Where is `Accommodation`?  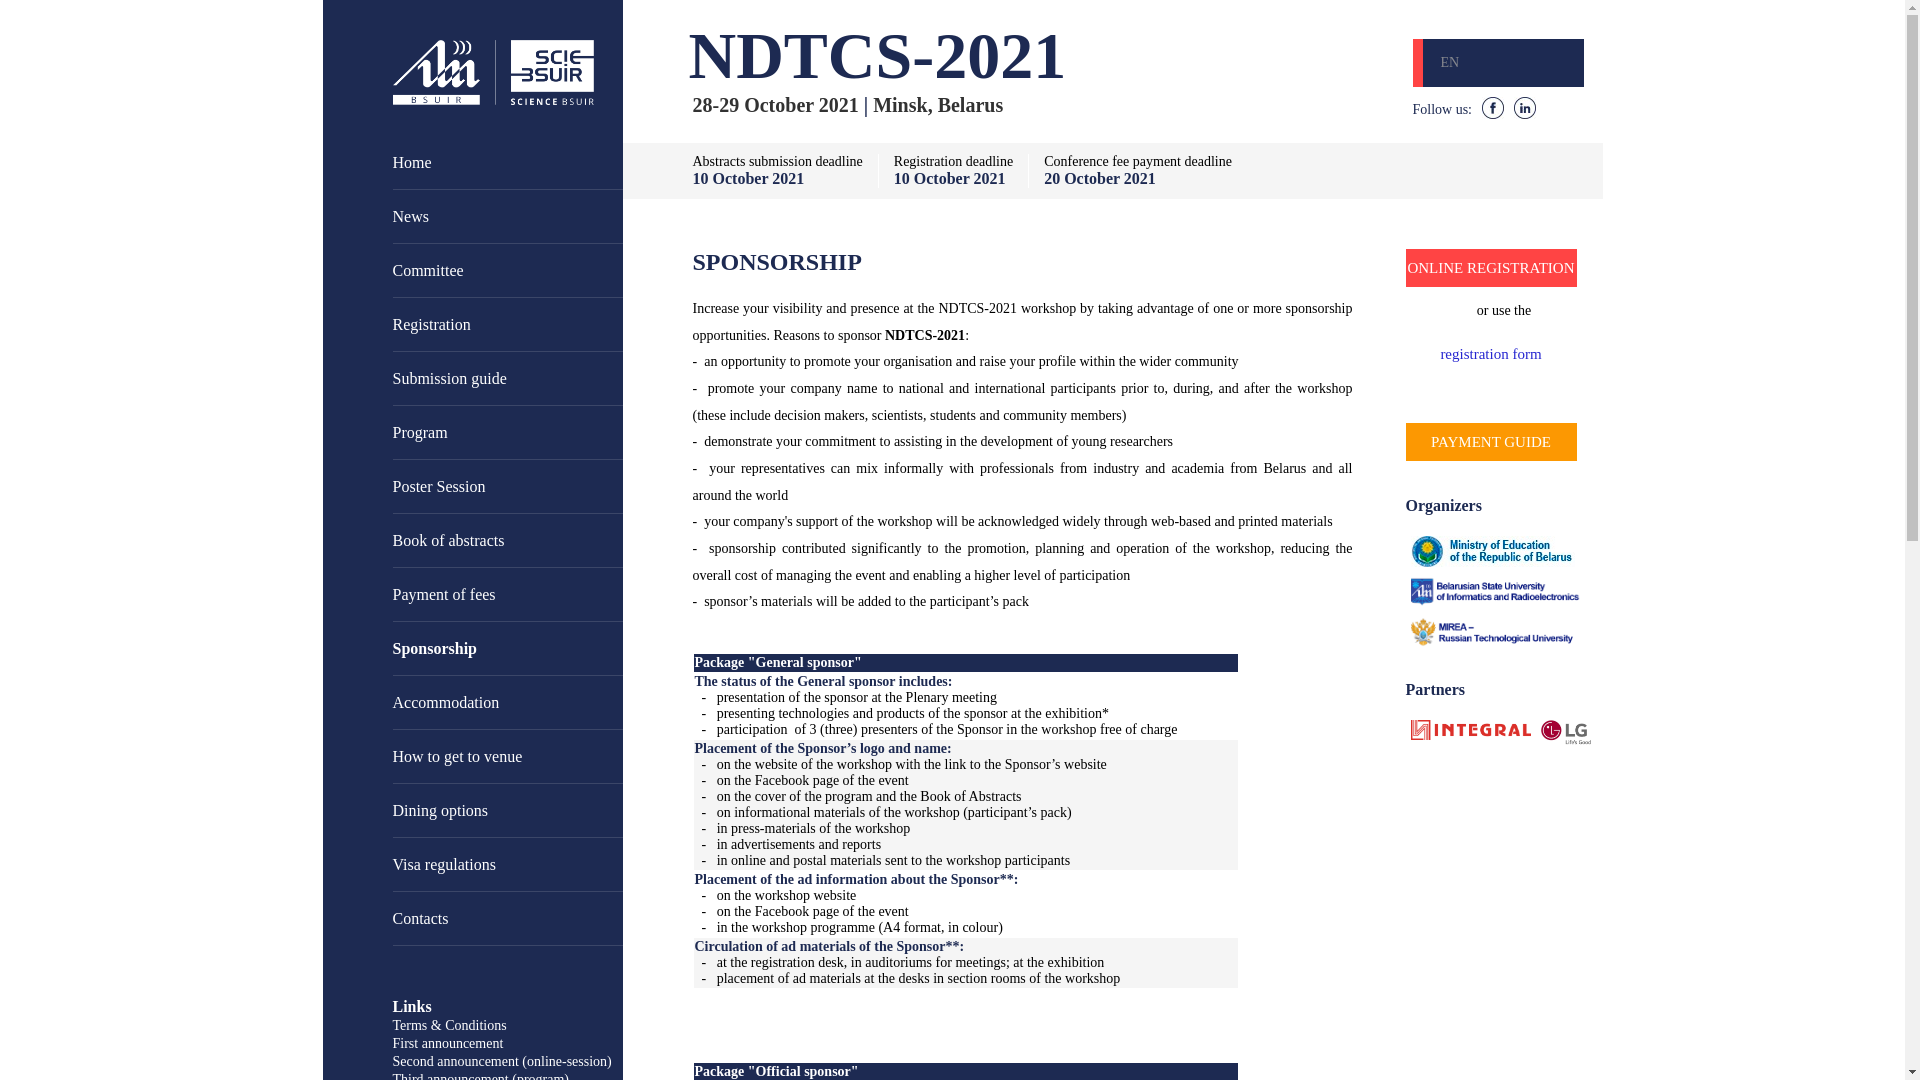
Accommodation is located at coordinates (507, 703).